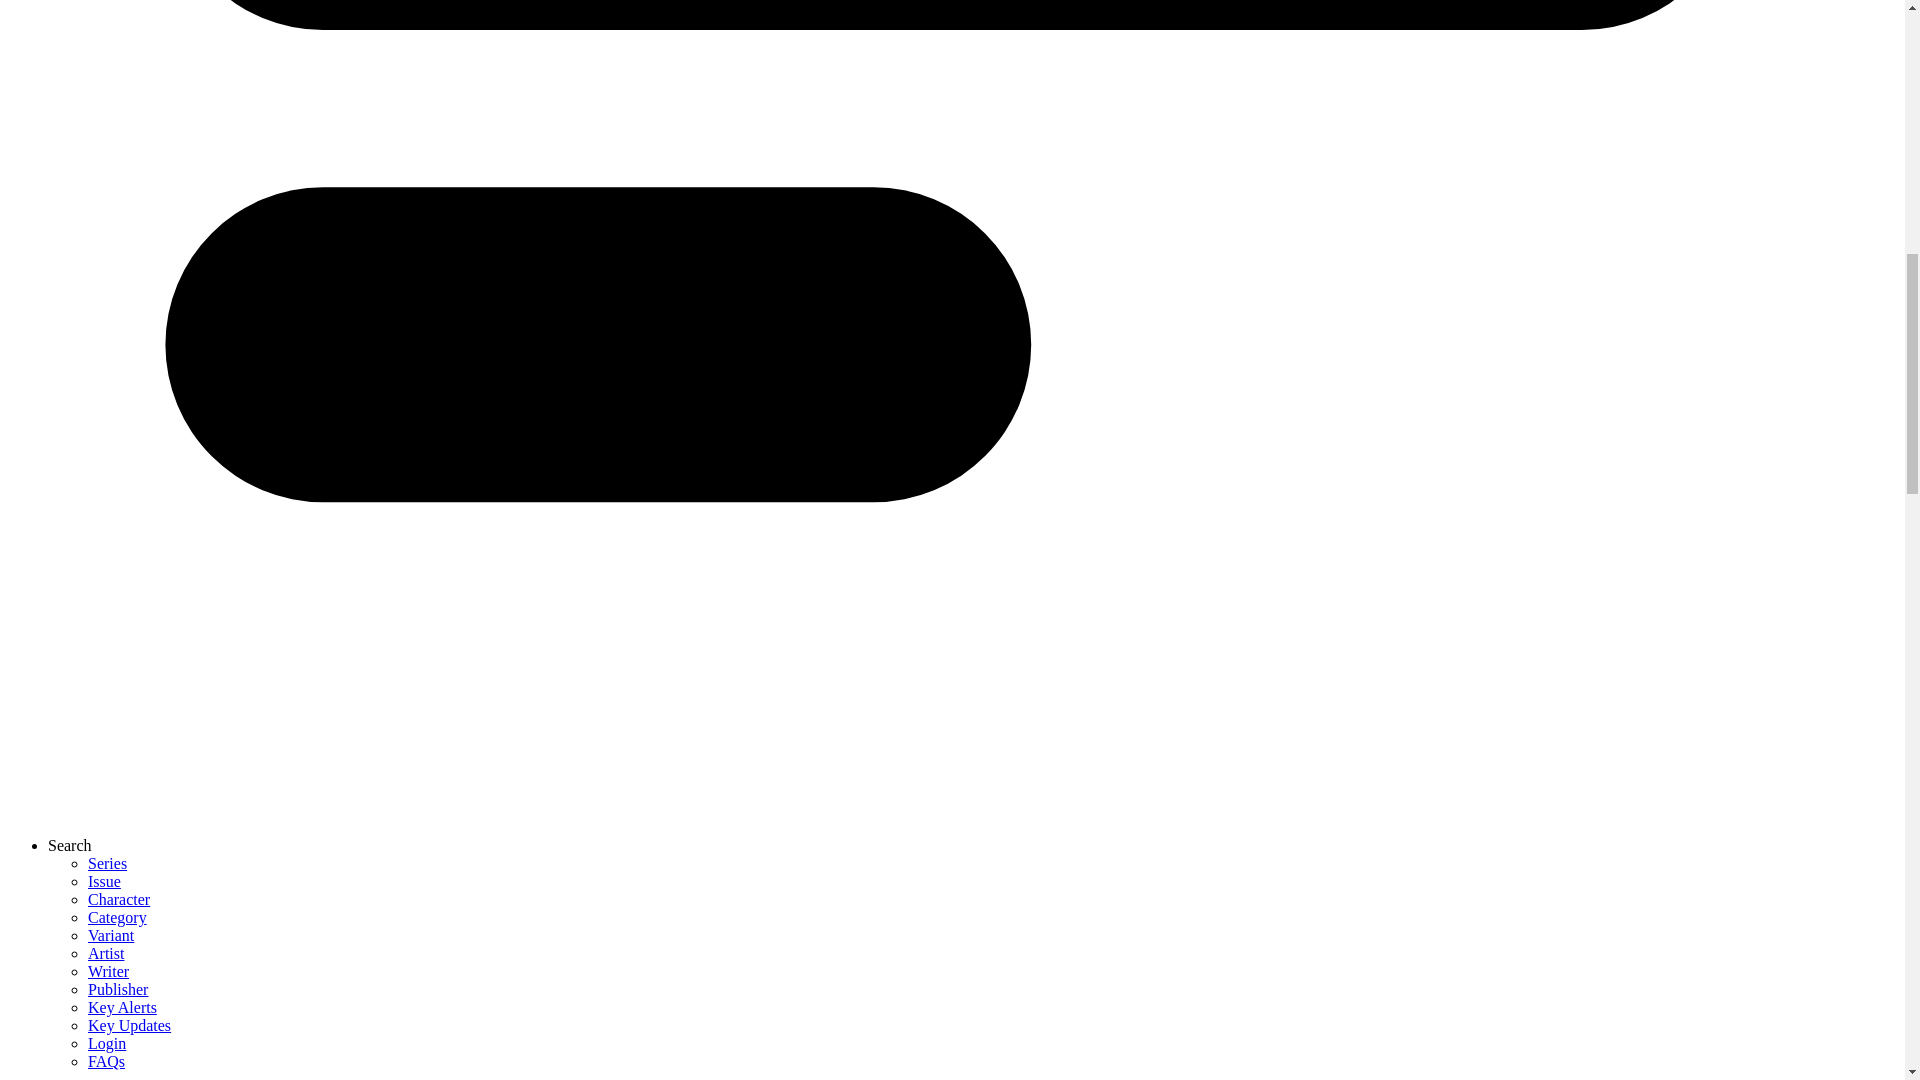 This screenshot has height=1080, width=1920. I want to click on Character, so click(118, 900).